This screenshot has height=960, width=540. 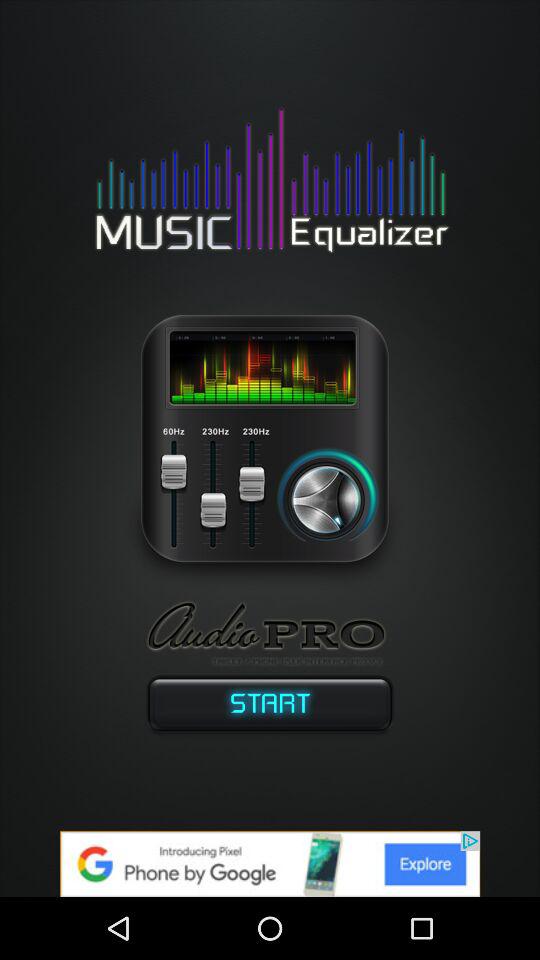 I want to click on go to start, so click(x=270, y=708).